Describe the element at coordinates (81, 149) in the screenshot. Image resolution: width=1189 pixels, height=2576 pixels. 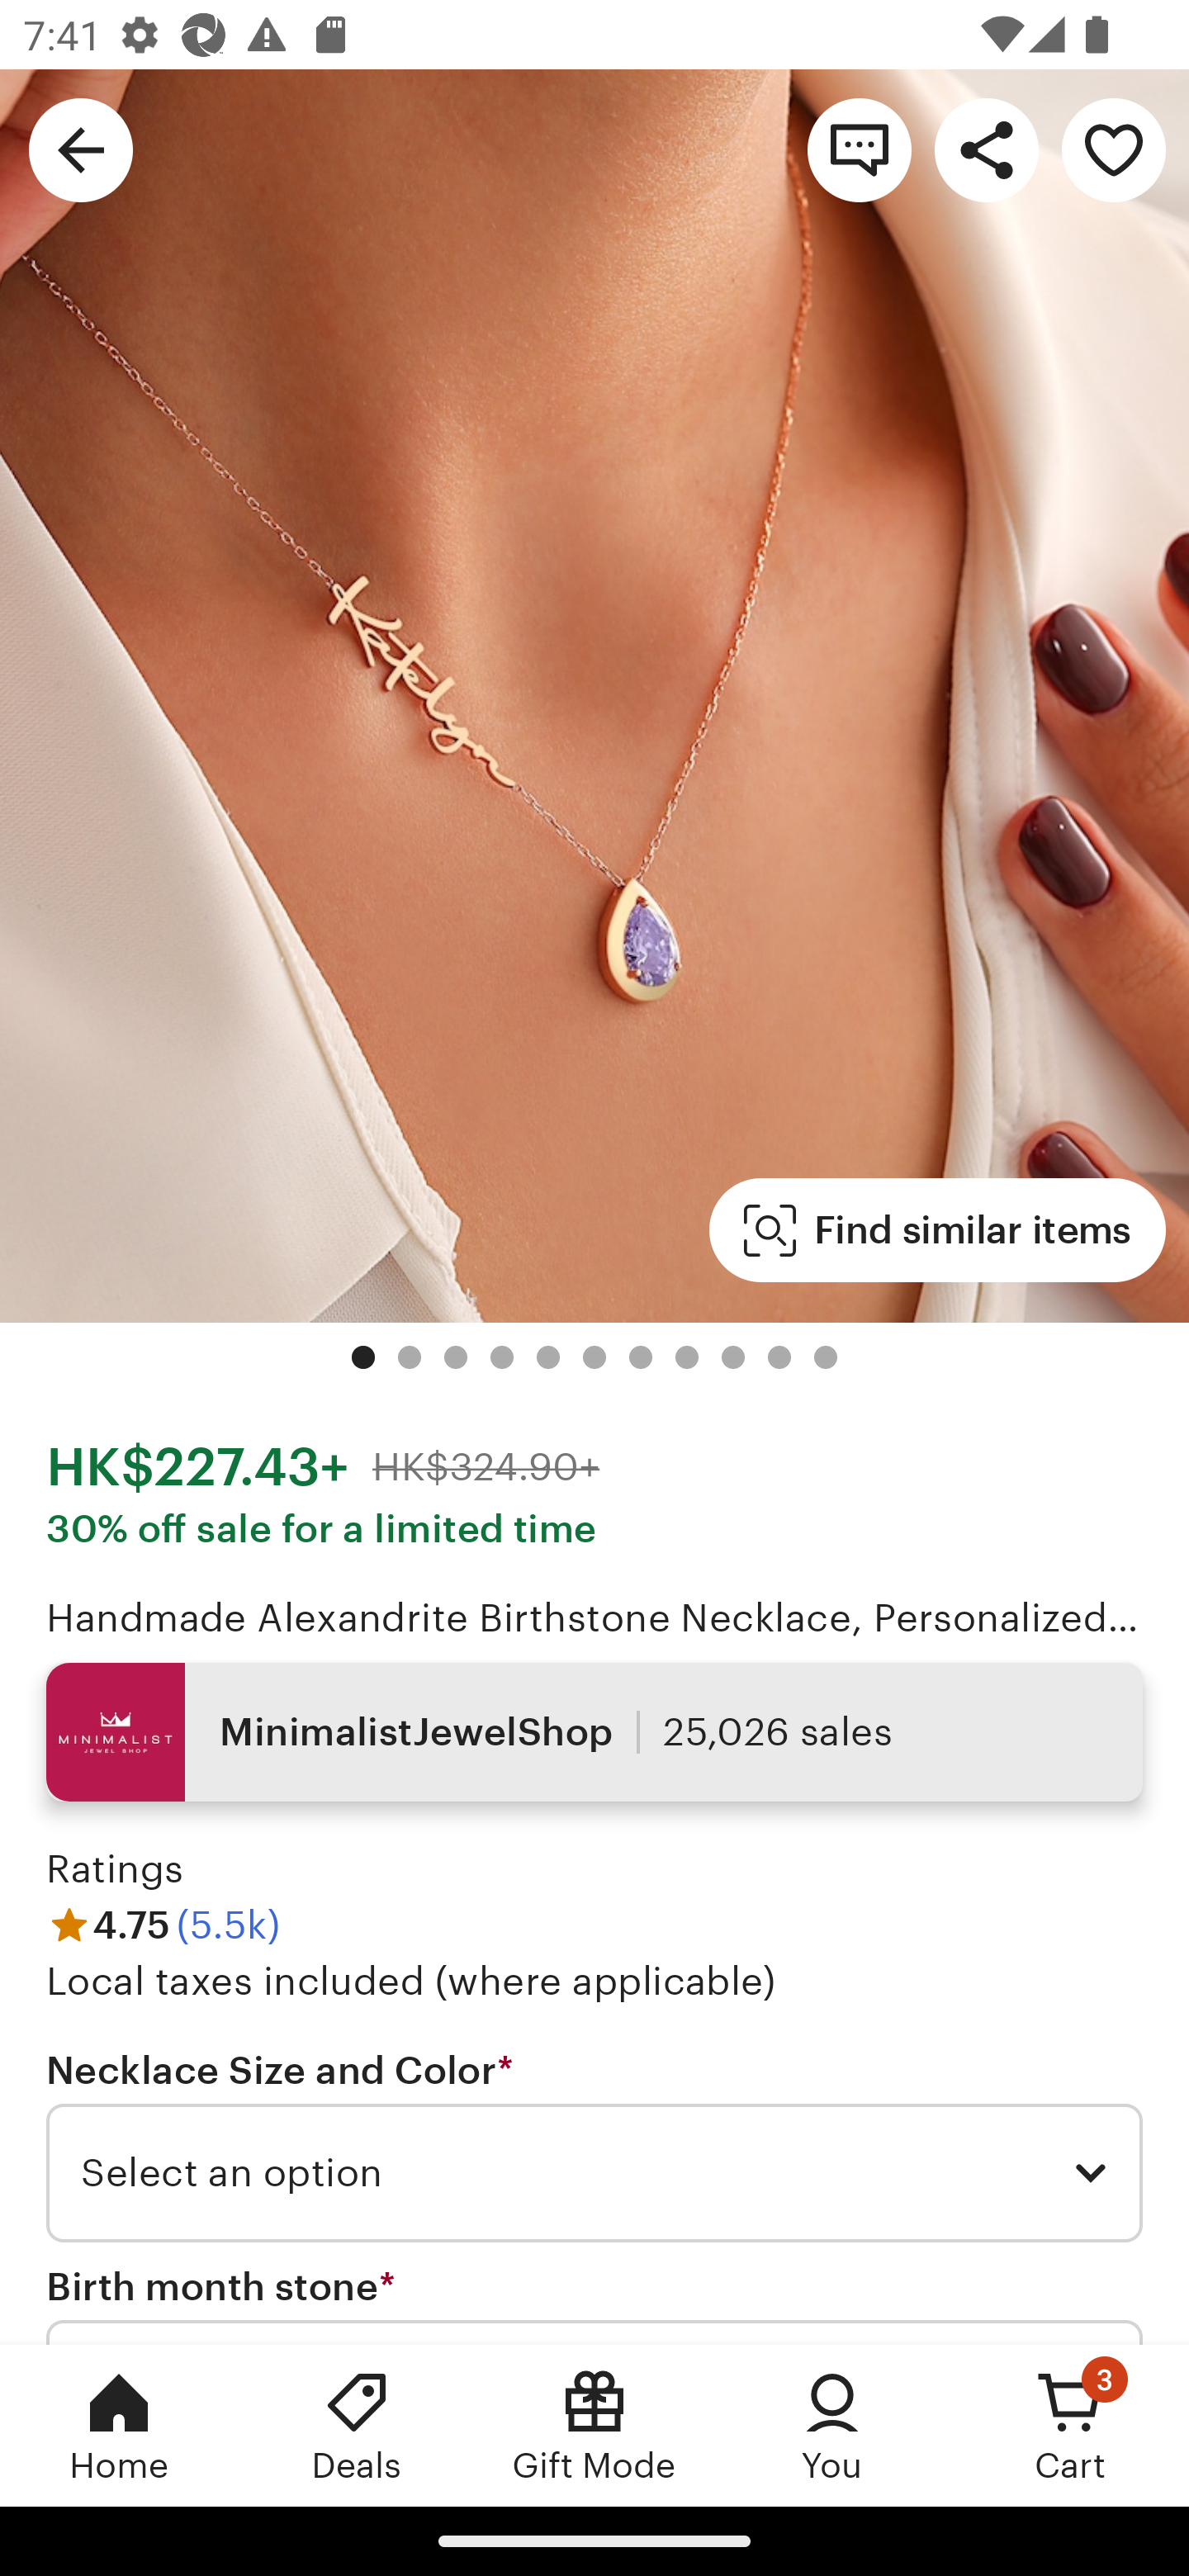
I see `Navigate up` at that location.